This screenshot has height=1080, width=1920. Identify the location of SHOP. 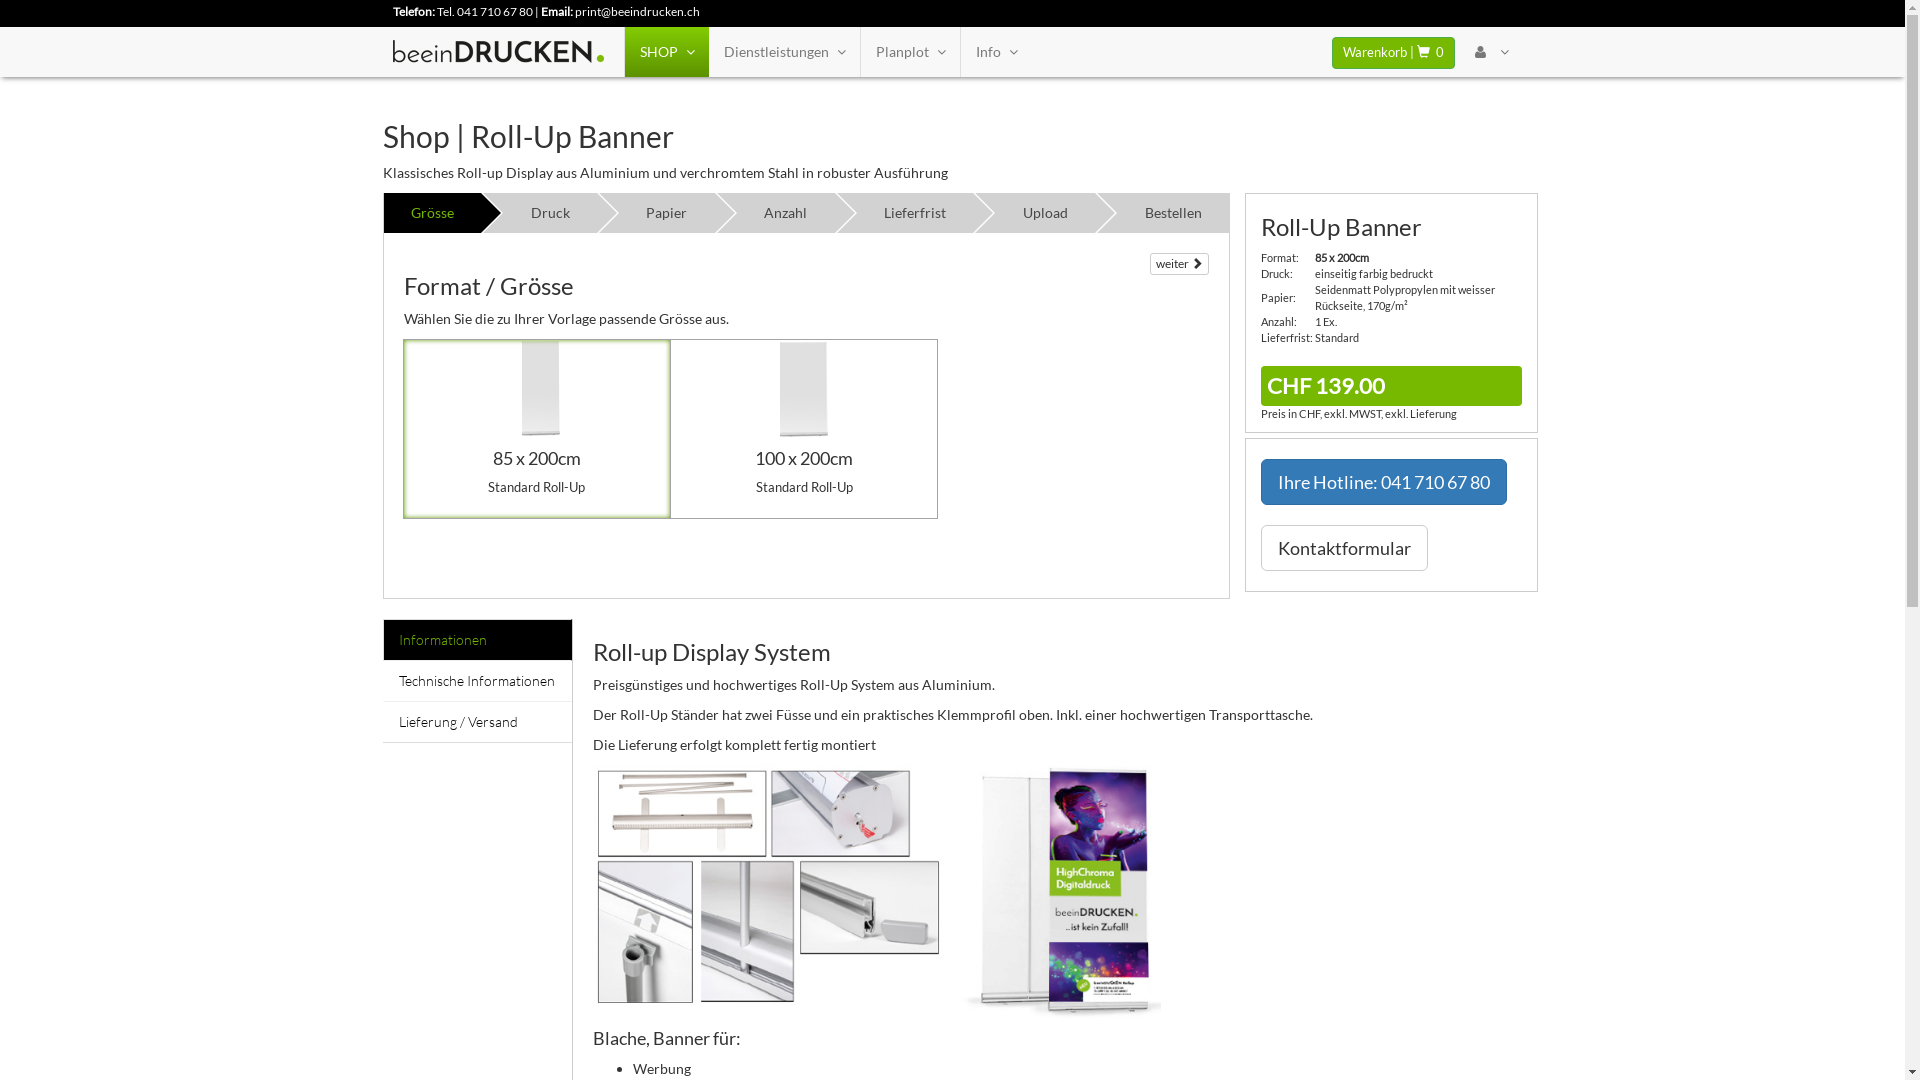
(666, 52).